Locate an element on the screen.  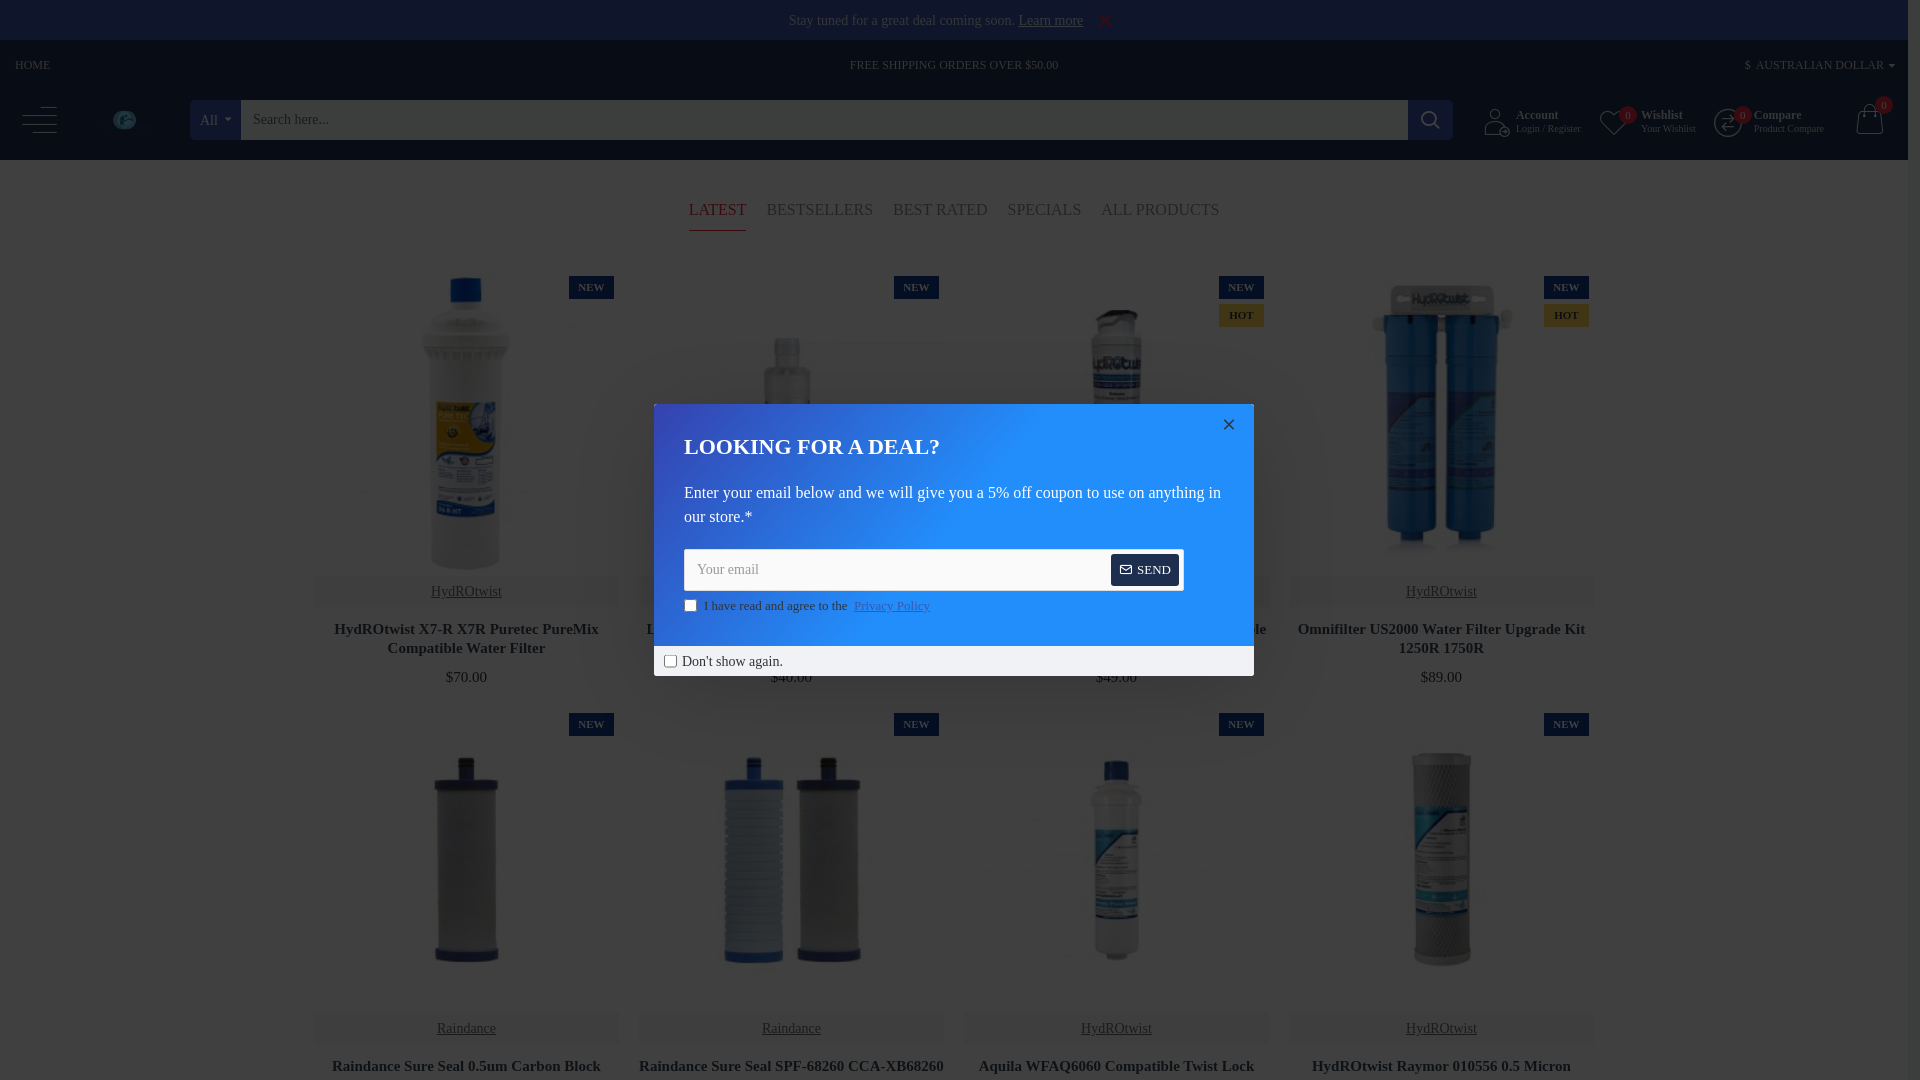
Aquila WFAQ6060 Compatible Twist Lock Sediment Water Filter is located at coordinates (1116, 860).